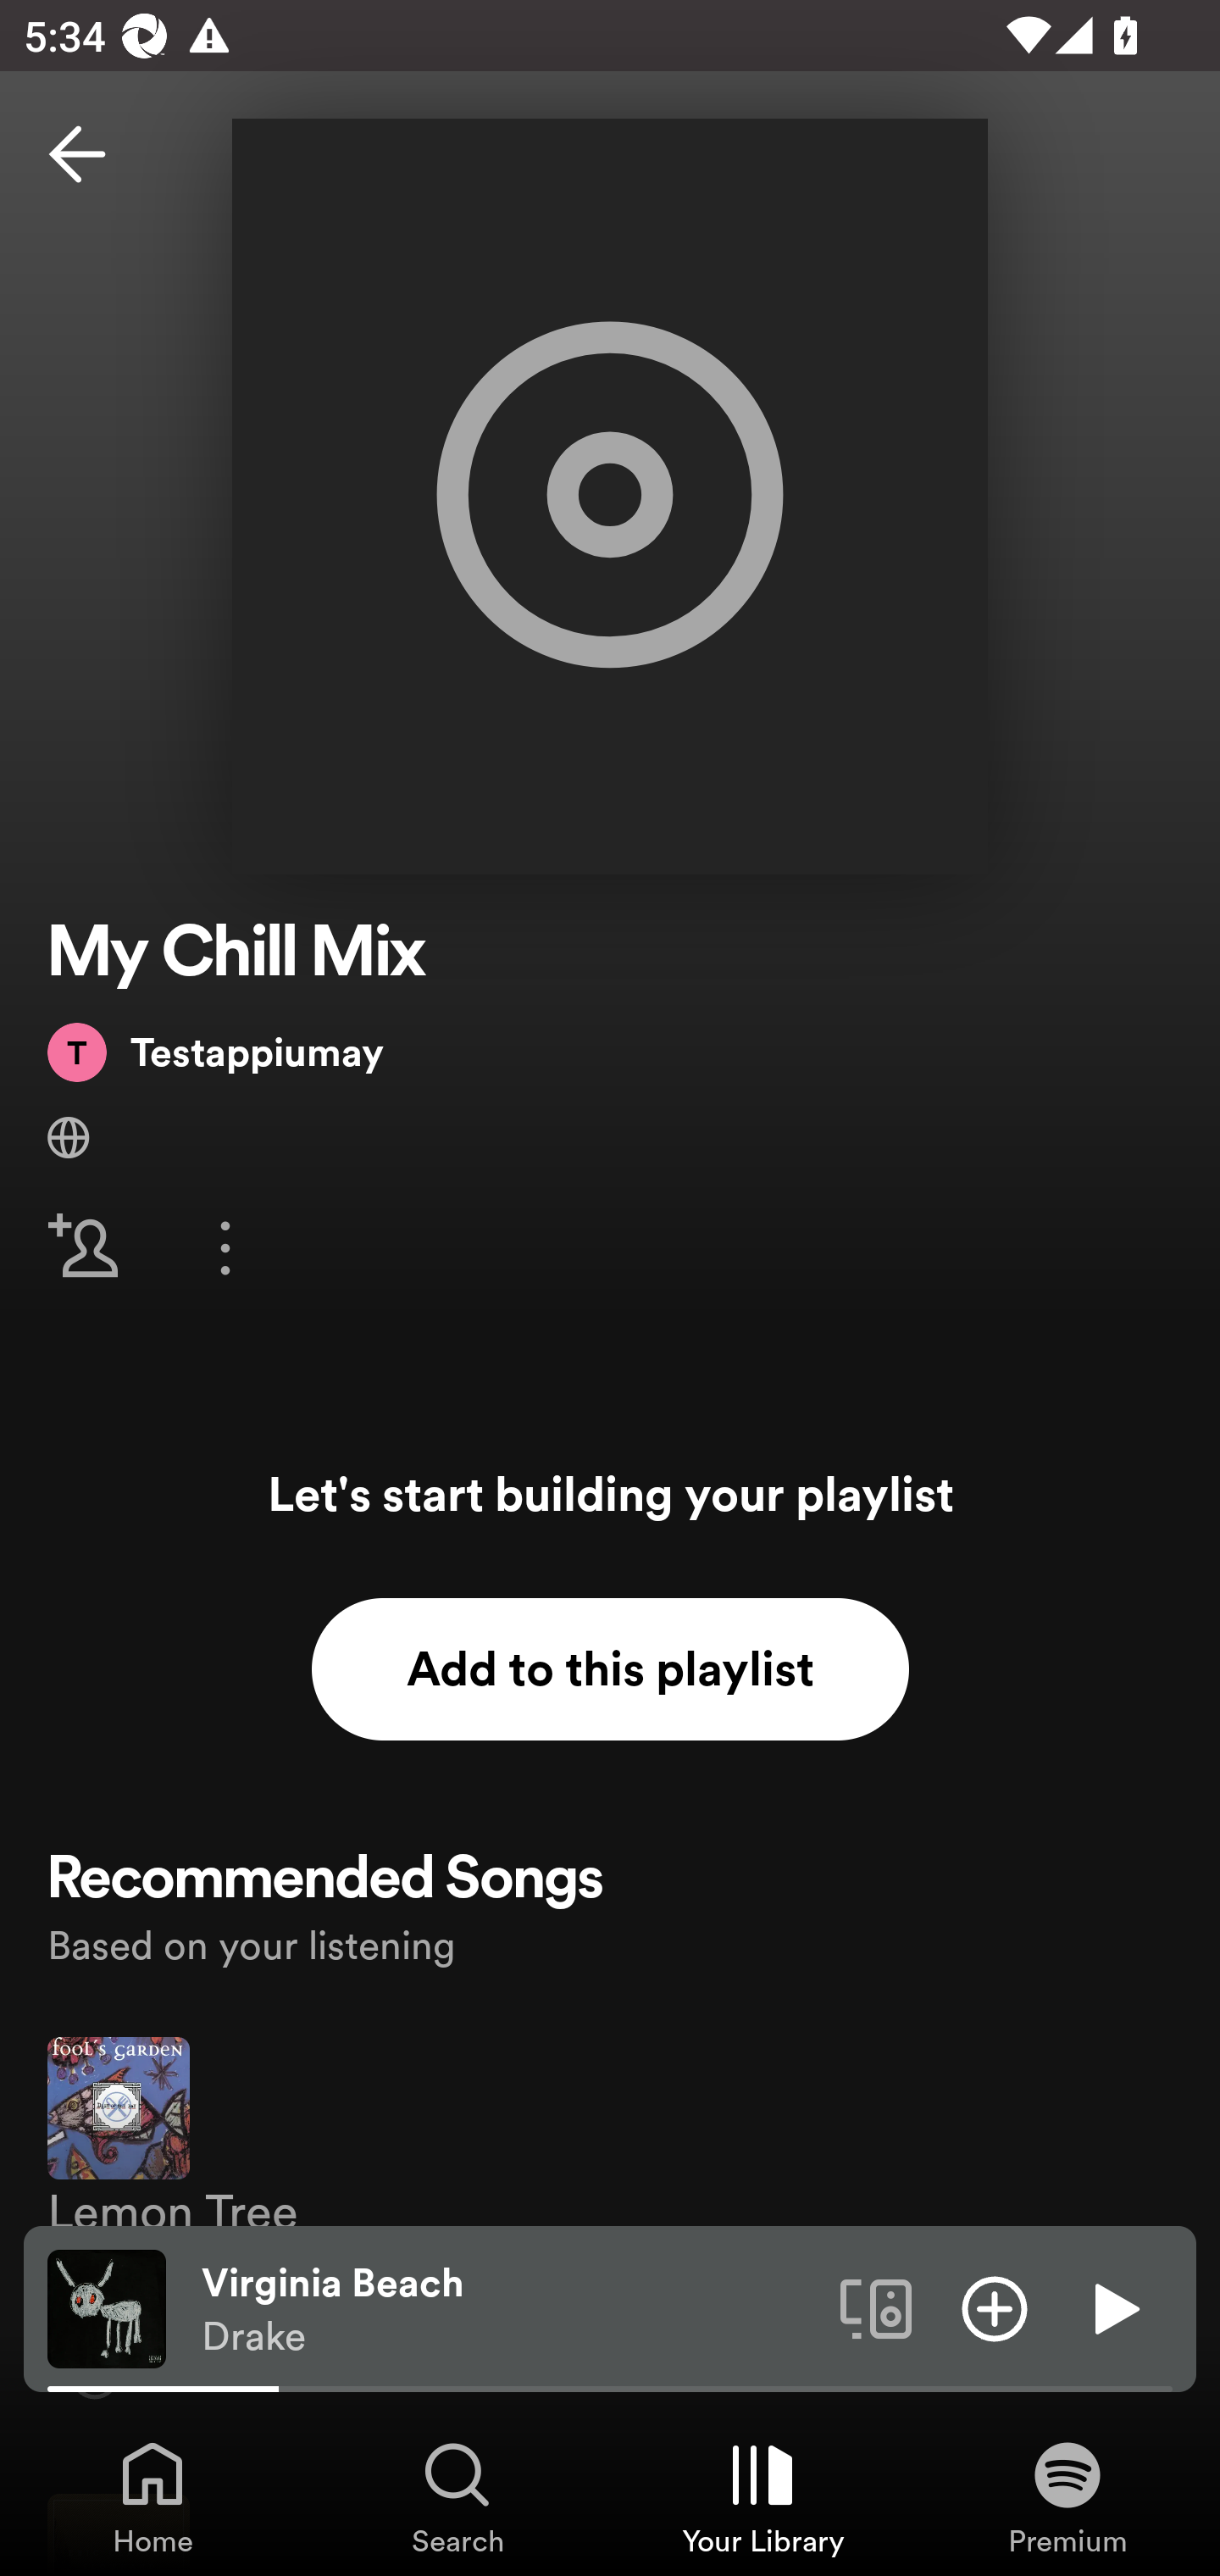  What do you see at coordinates (1113, 2307) in the screenshot?
I see `Play` at bounding box center [1113, 2307].